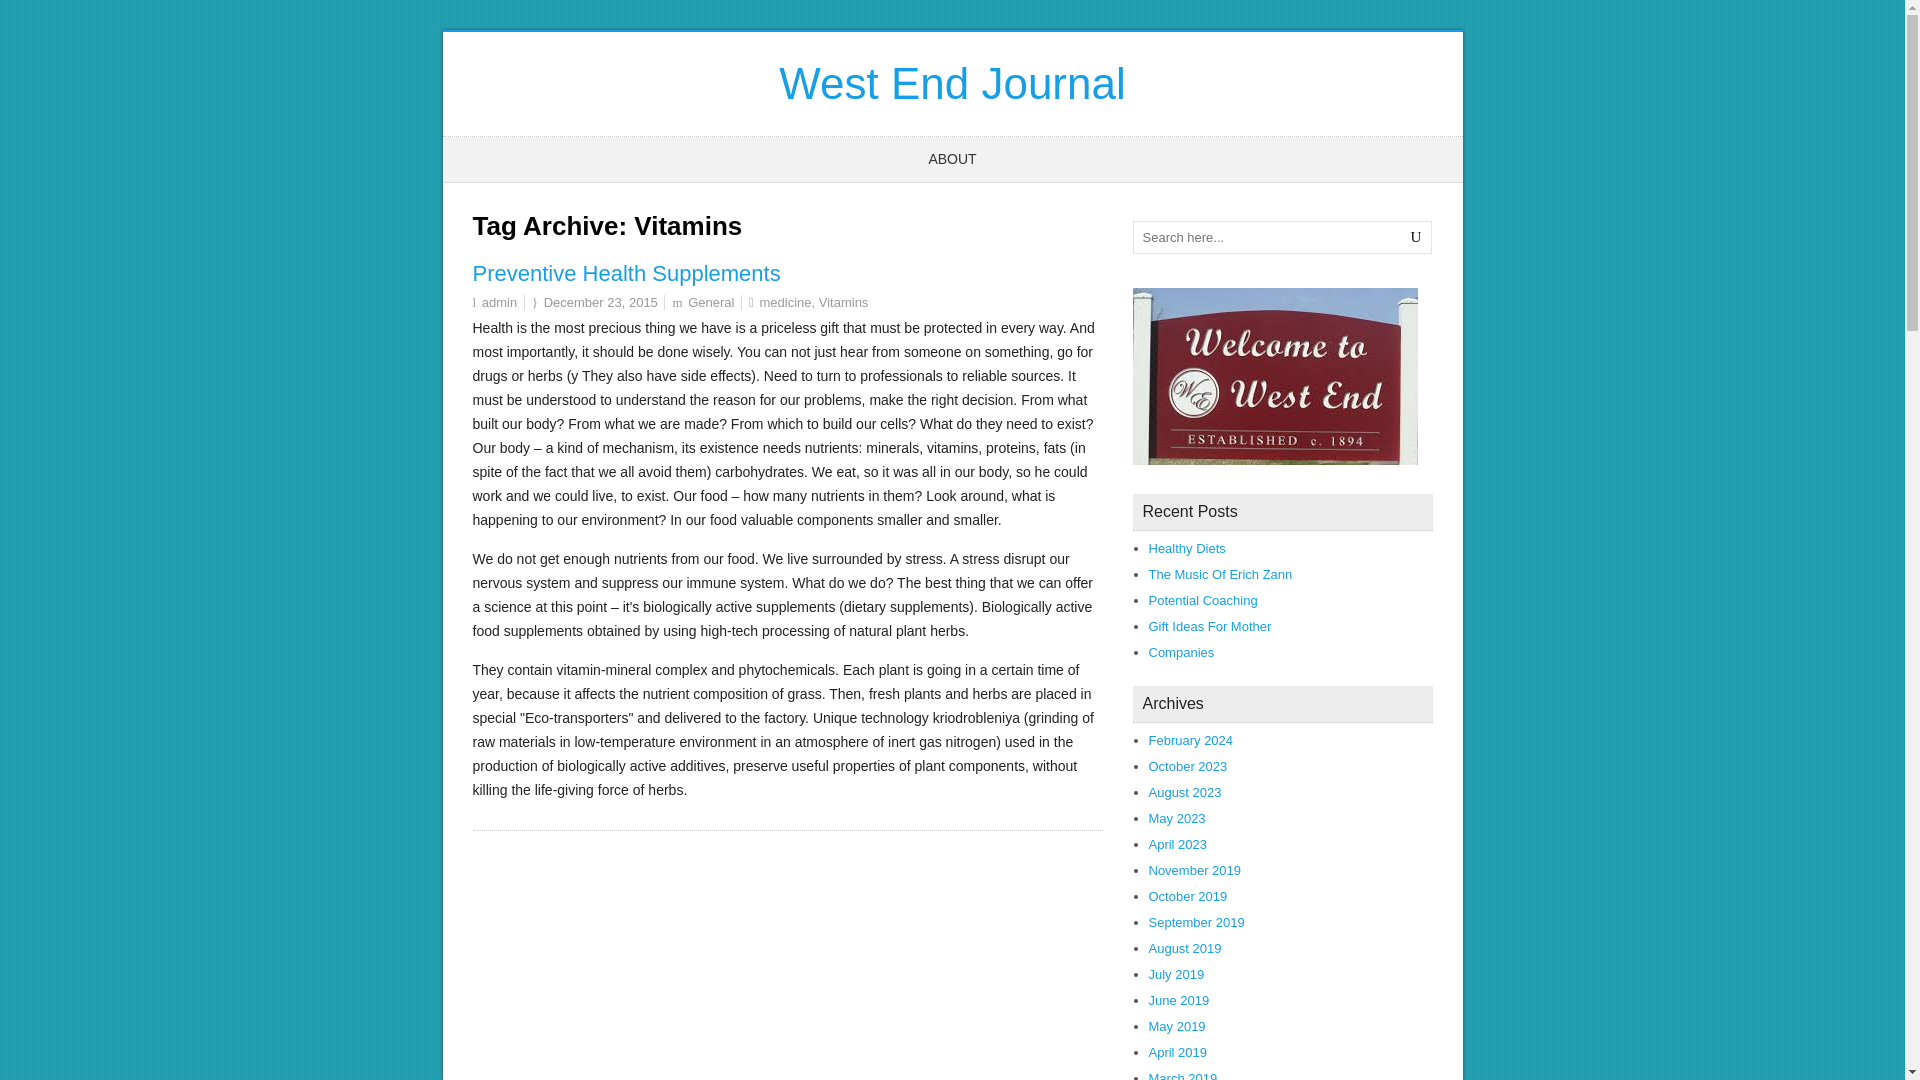 The image size is (1920, 1080). Describe the element at coordinates (1178, 844) in the screenshot. I see `April 2023` at that location.